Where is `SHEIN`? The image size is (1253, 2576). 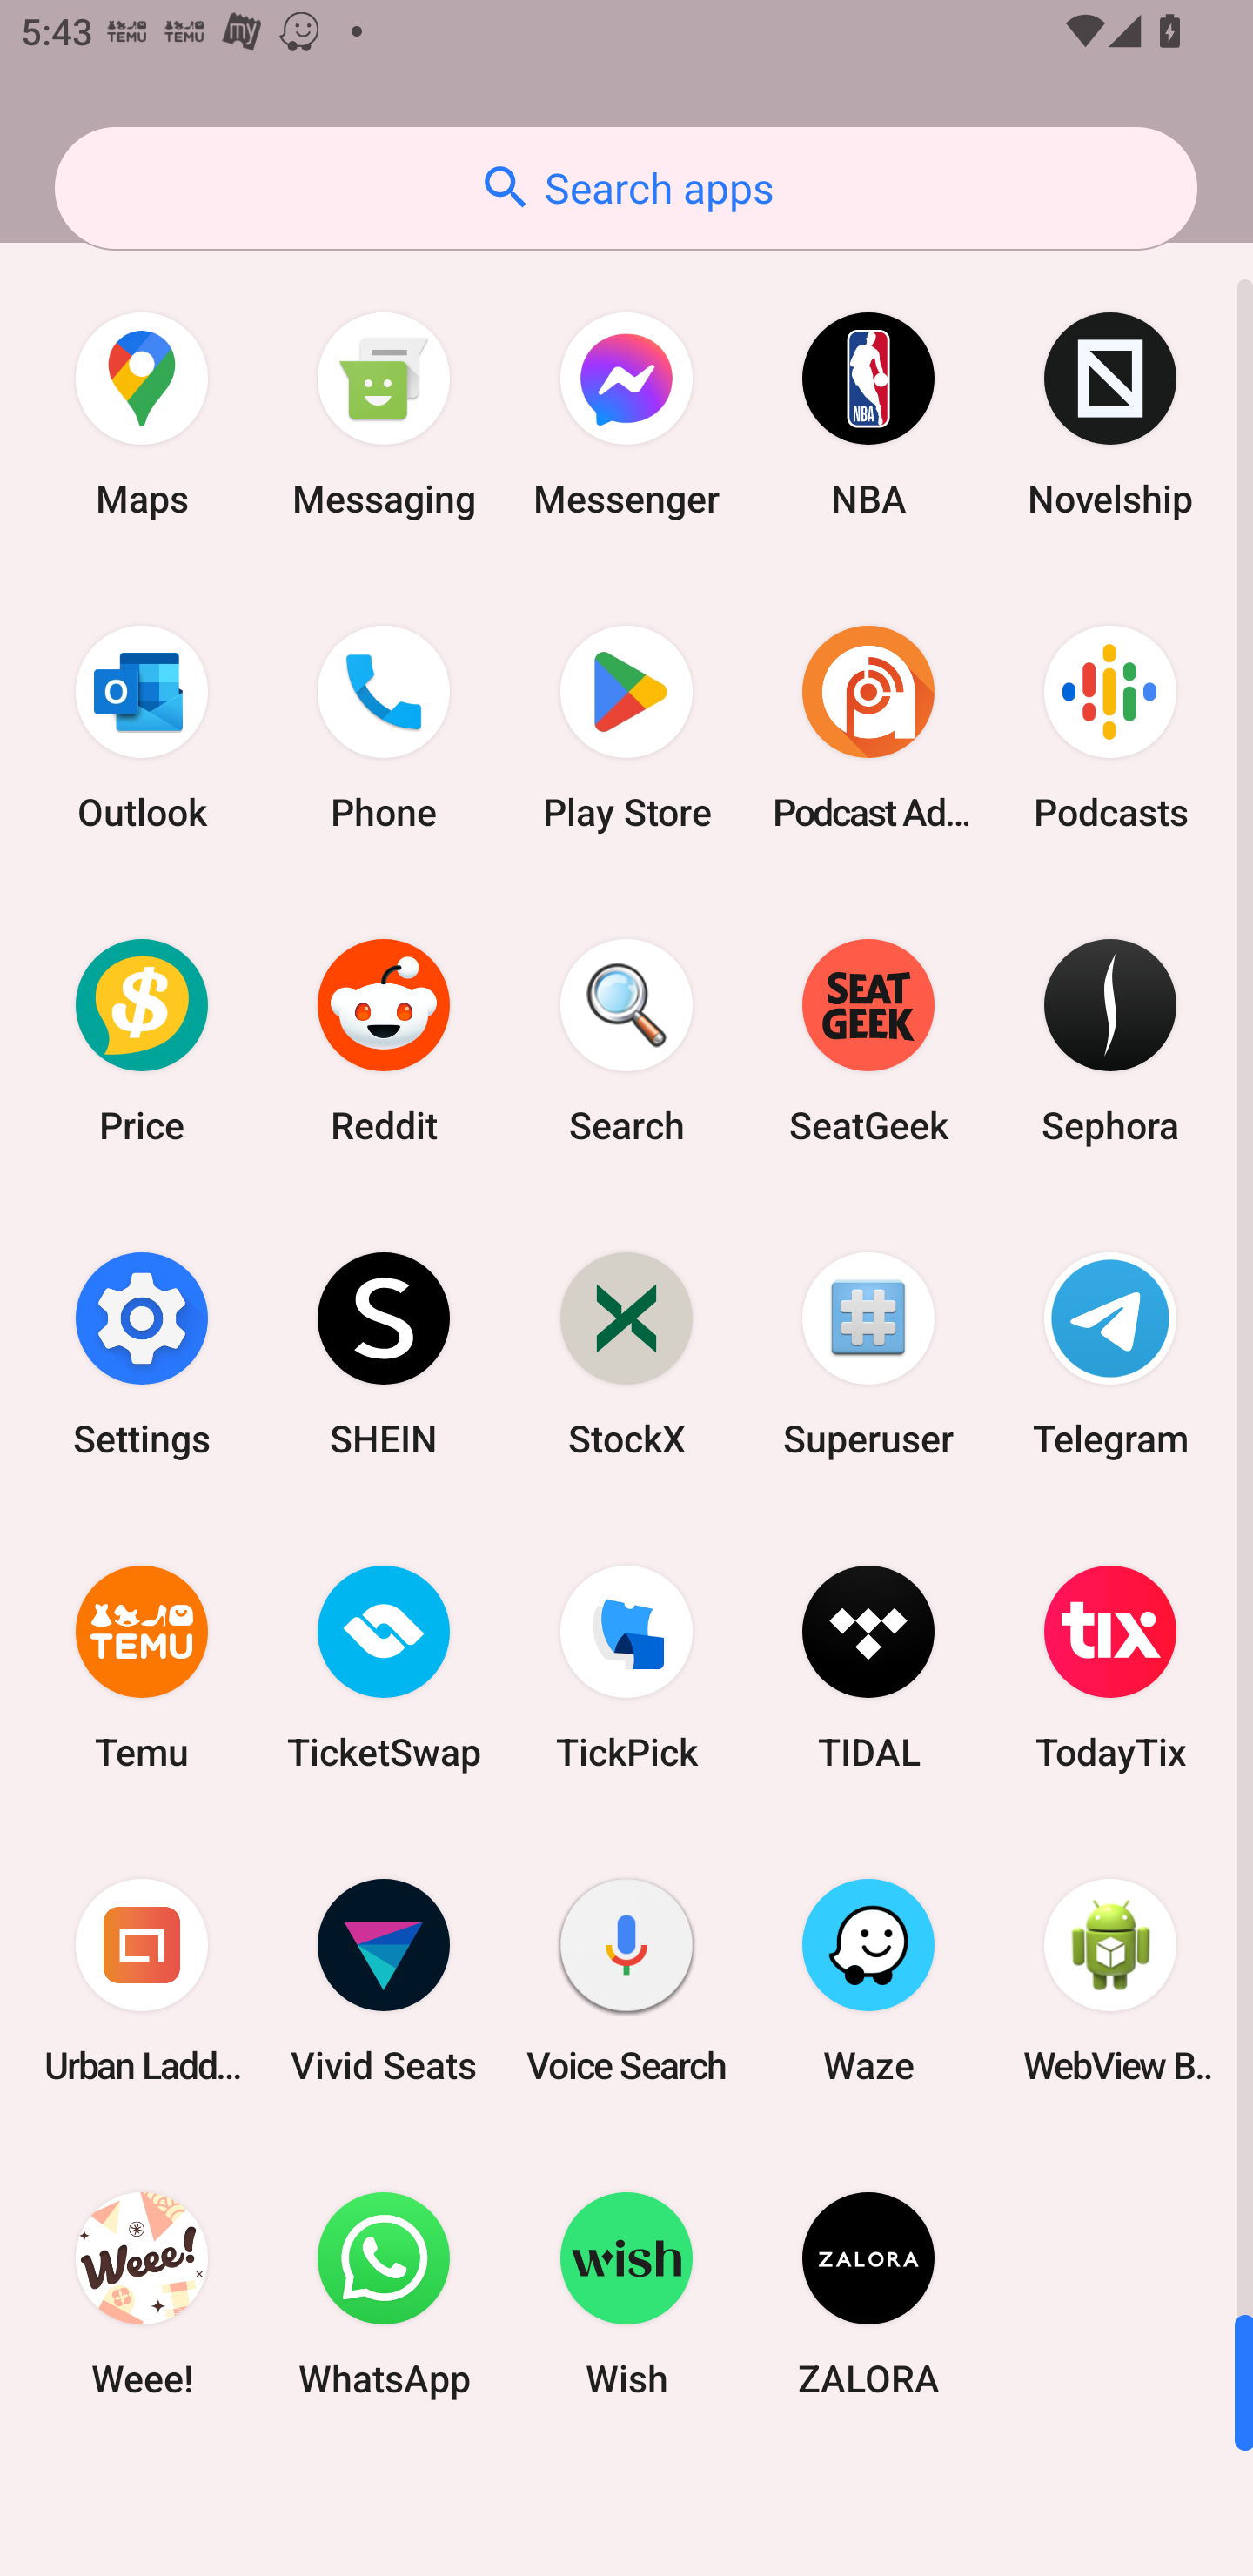 SHEIN is located at coordinates (384, 1353).